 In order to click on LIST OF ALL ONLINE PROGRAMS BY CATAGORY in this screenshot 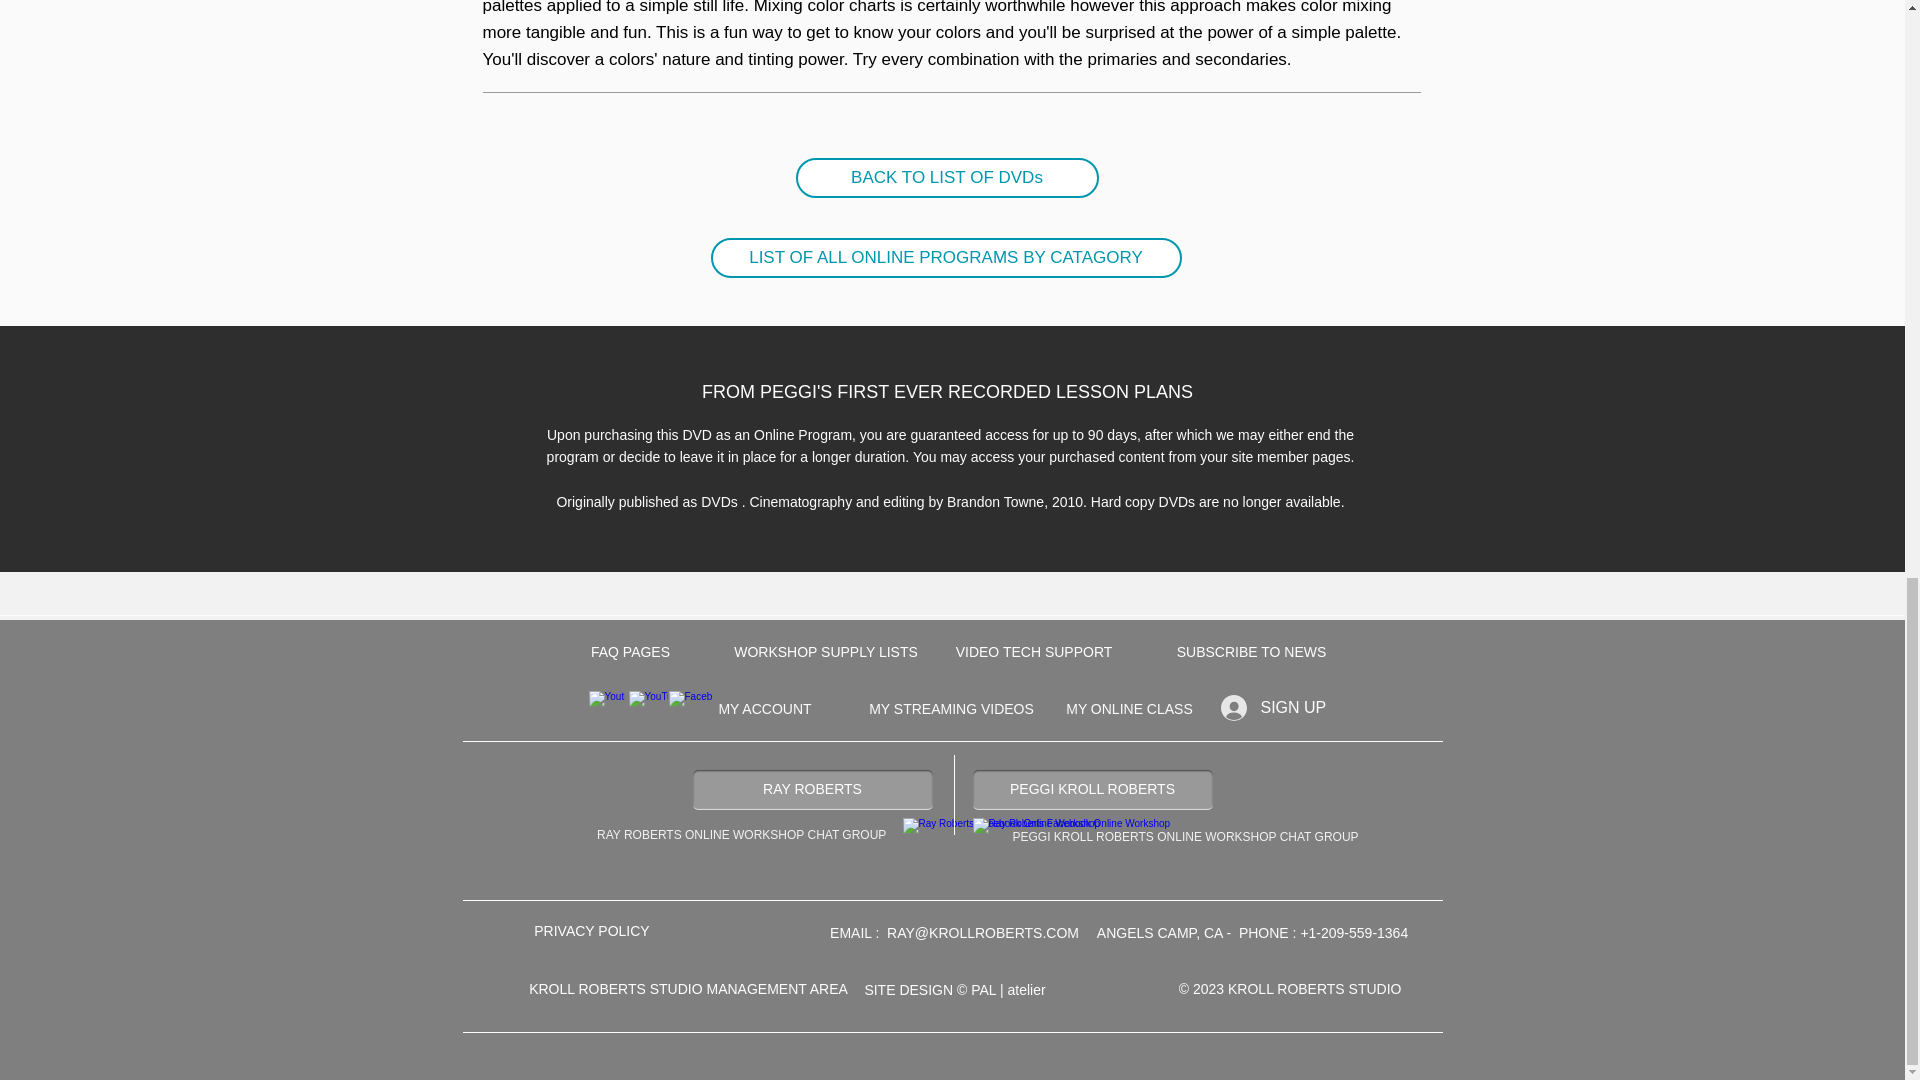, I will do `click(945, 257)`.